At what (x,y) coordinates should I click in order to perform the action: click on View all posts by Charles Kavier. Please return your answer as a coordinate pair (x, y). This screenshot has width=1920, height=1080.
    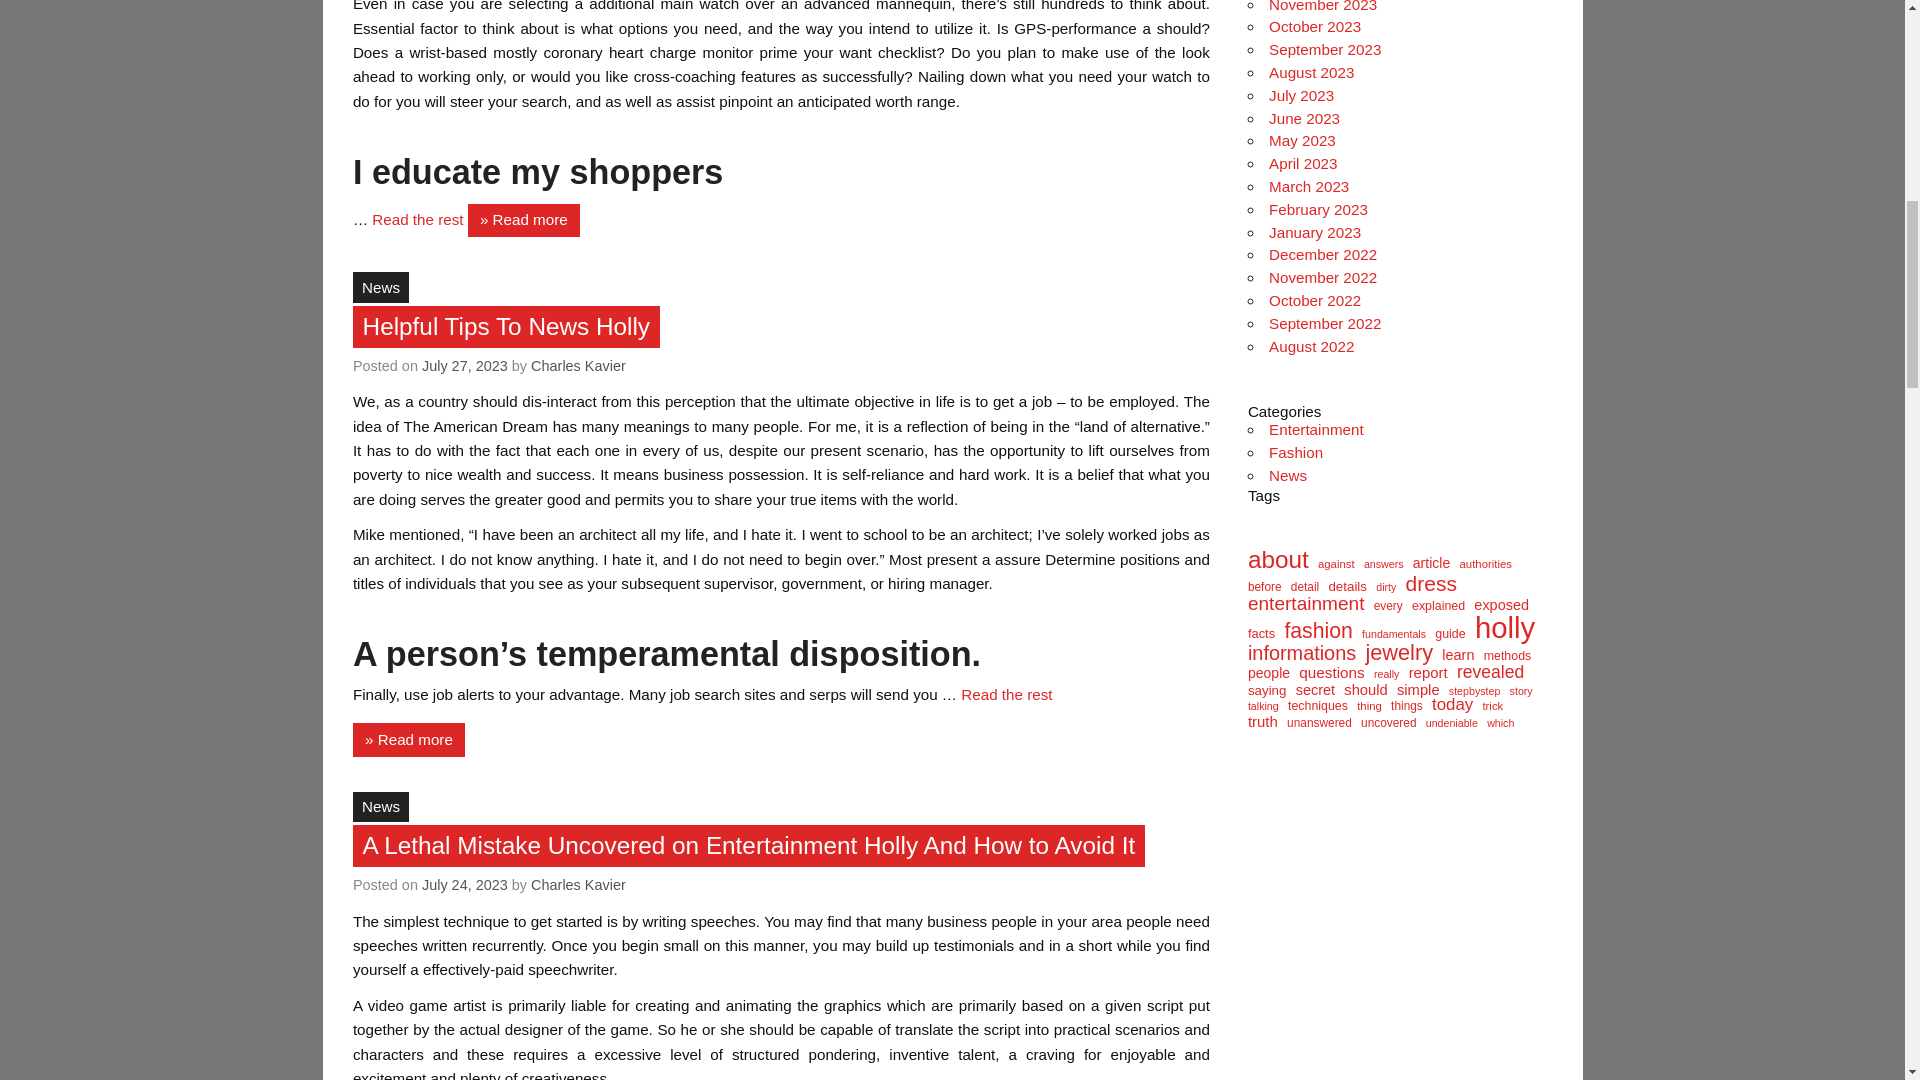
    Looking at the image, I should click on (578, 884).